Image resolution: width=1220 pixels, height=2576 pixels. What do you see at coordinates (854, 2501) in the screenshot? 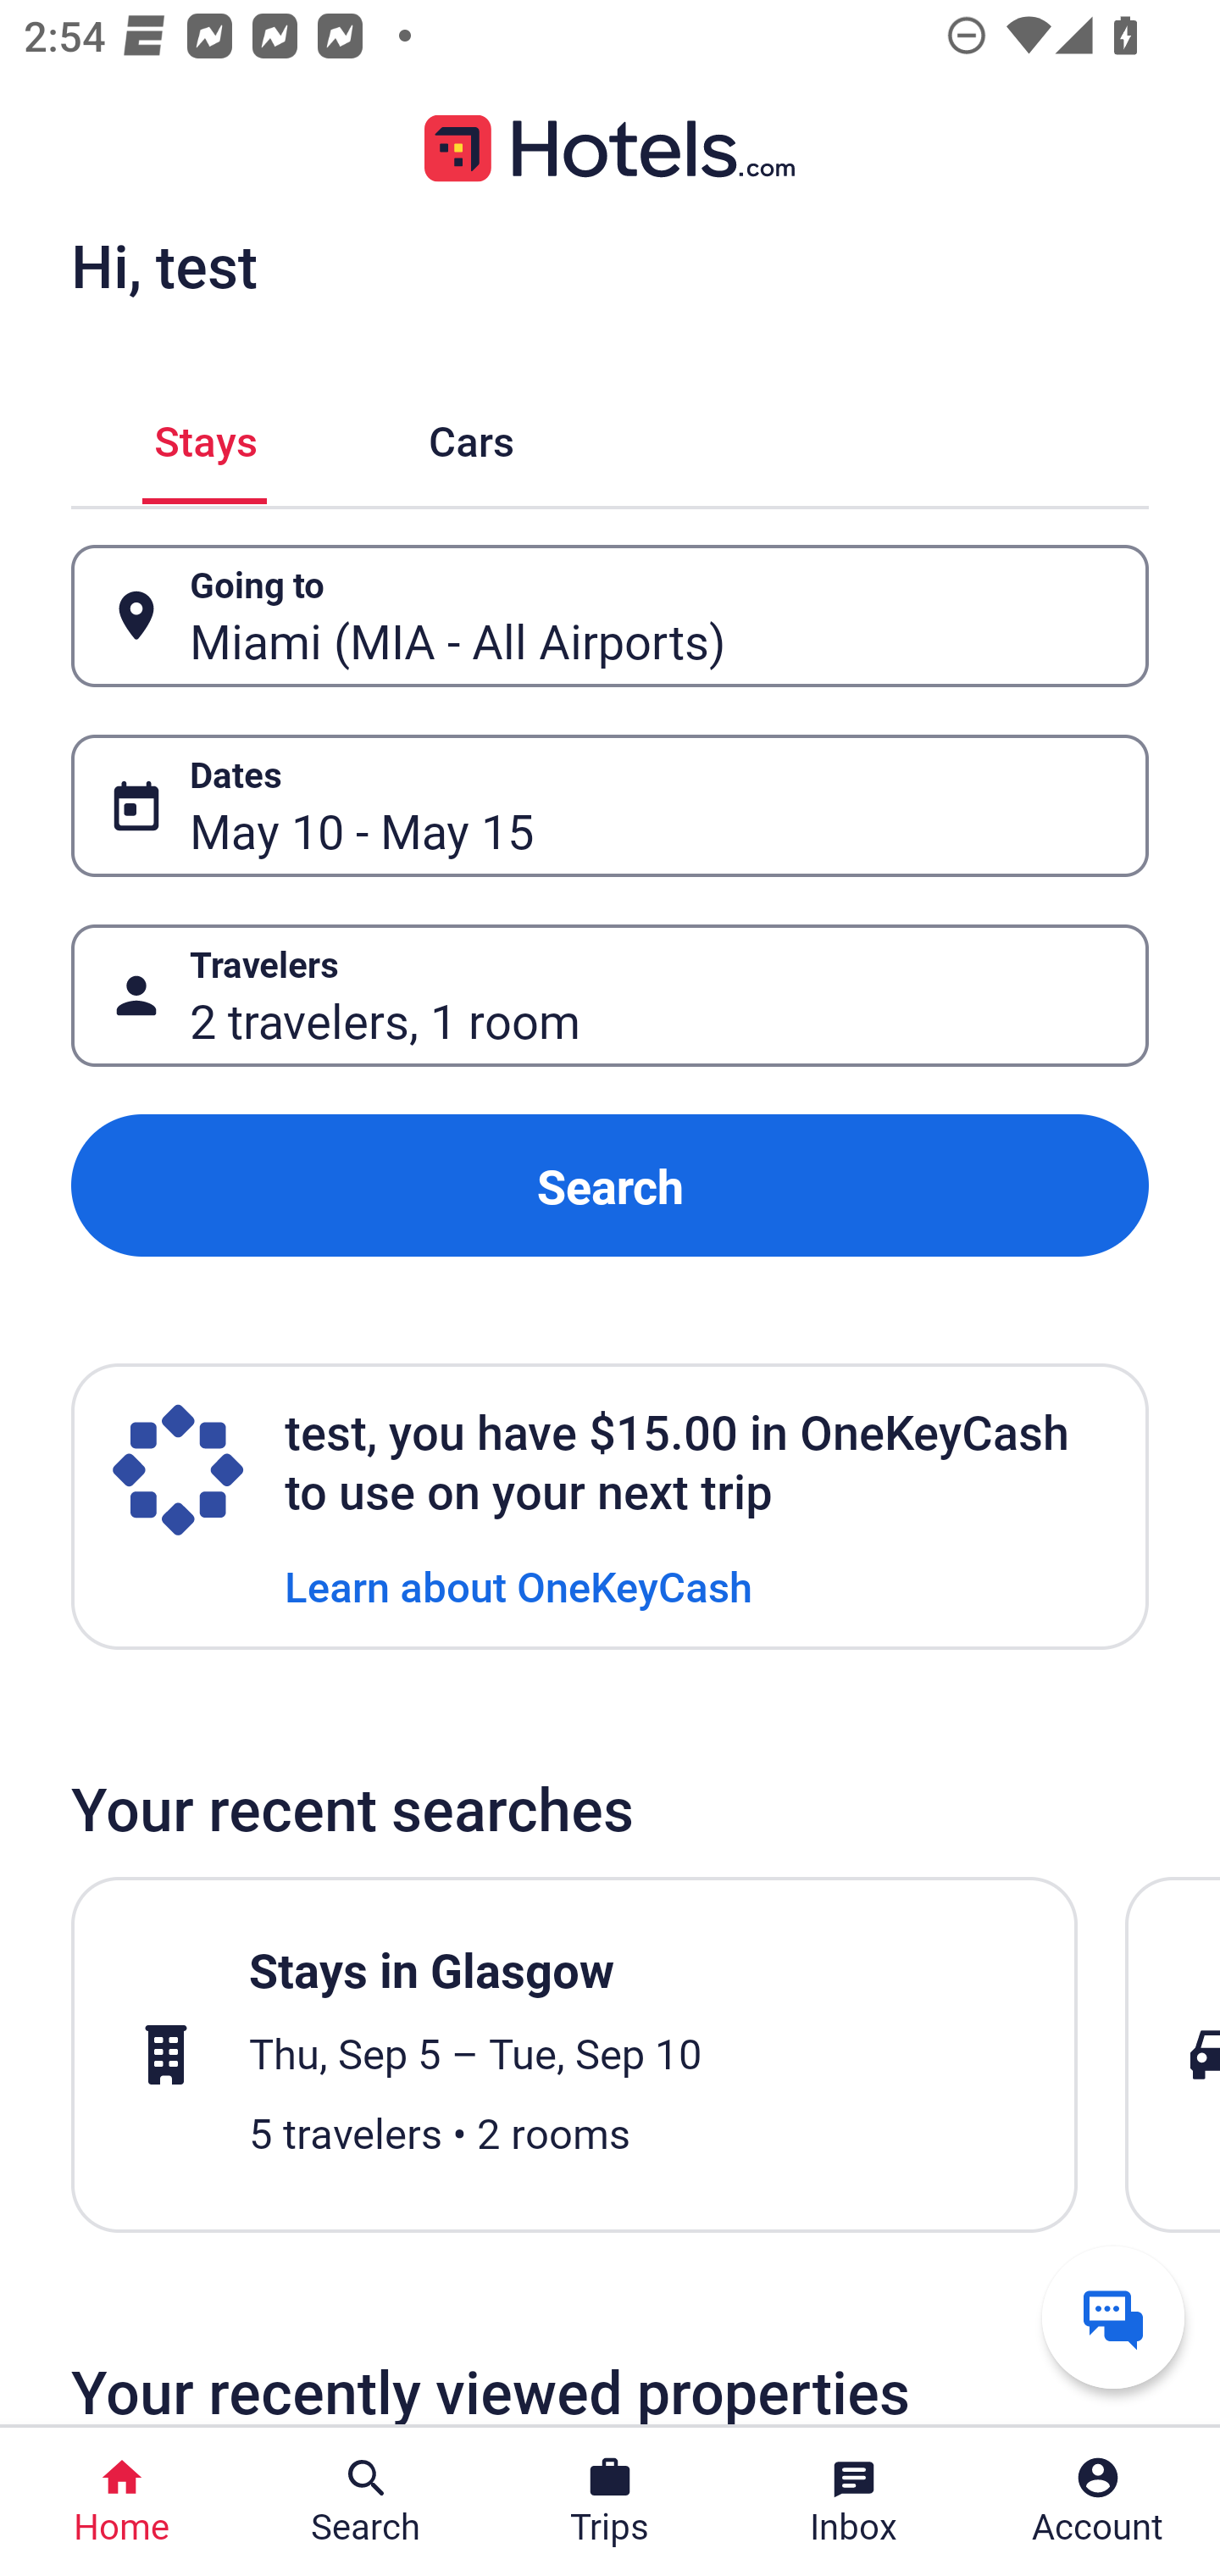
I see `Inbox Inbox Button` at bounding box center [854, 2501].